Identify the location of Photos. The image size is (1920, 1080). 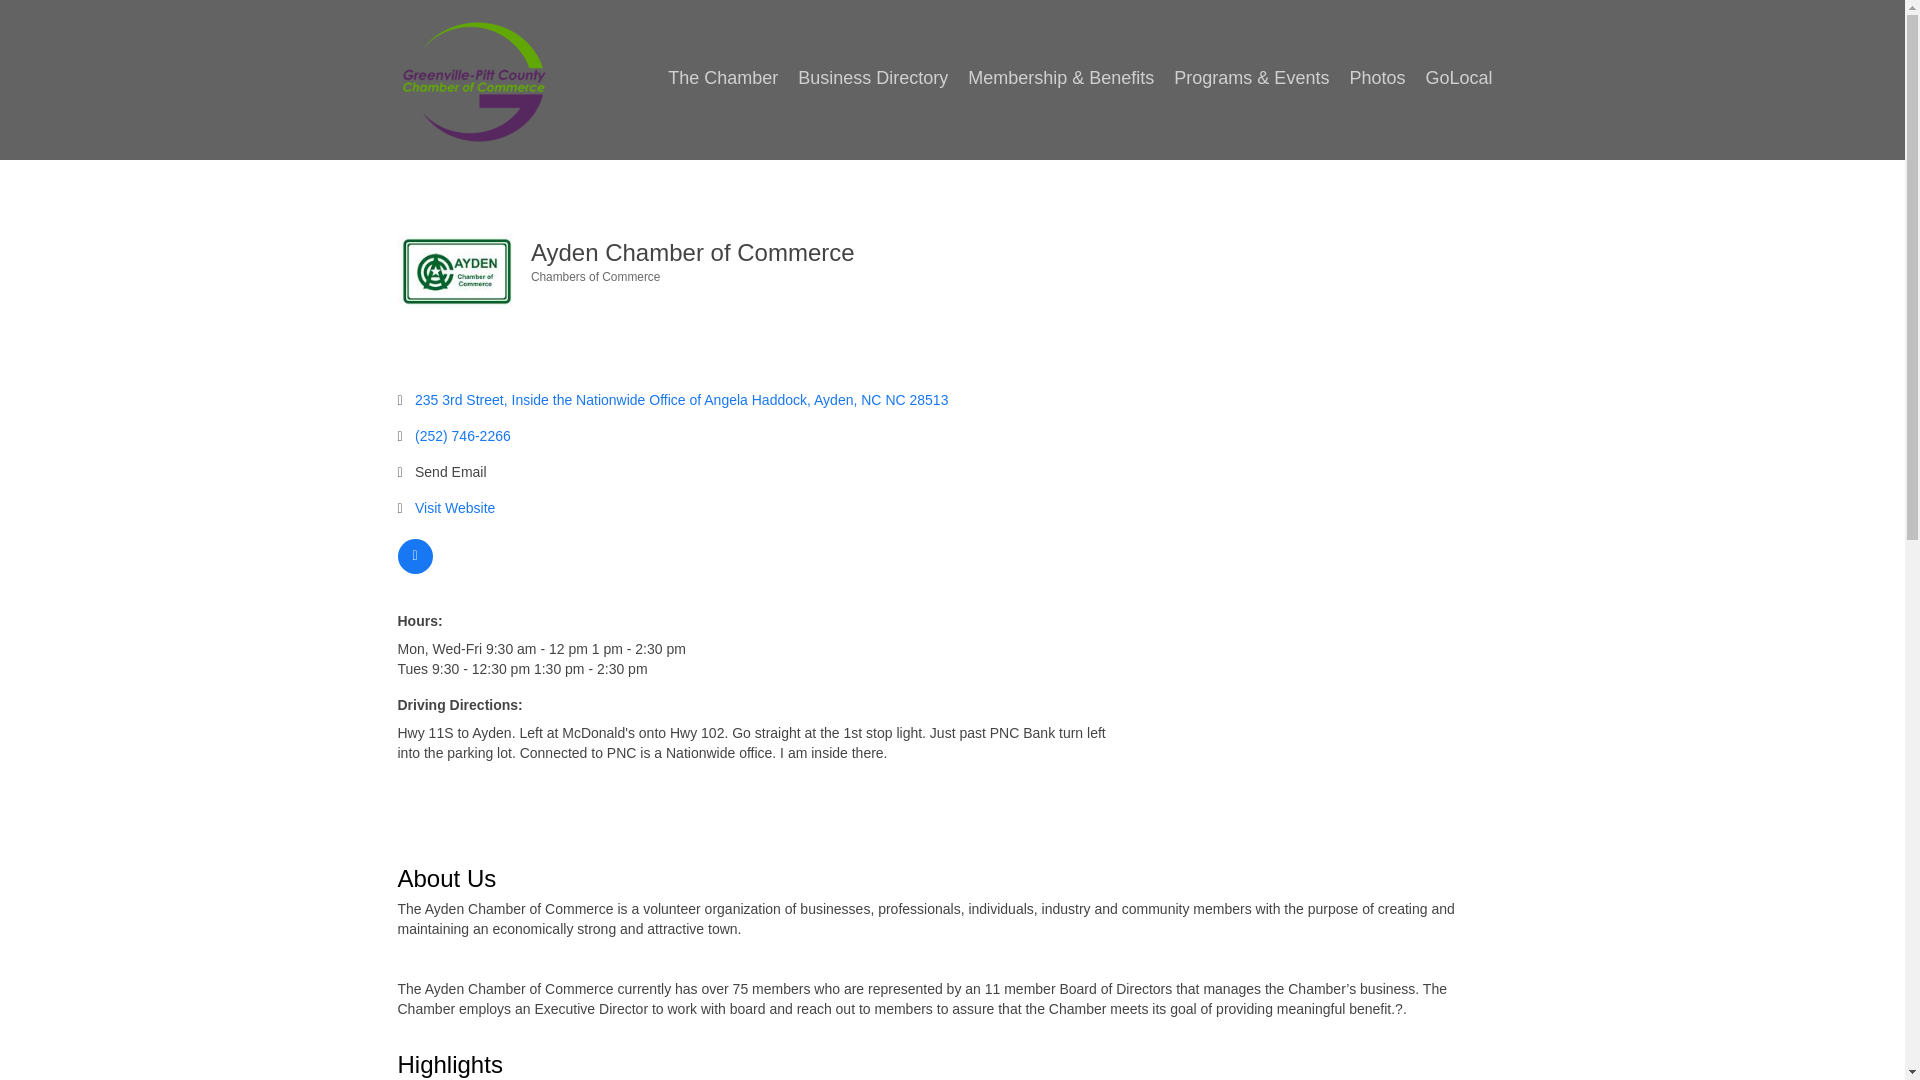
(1376, 78).